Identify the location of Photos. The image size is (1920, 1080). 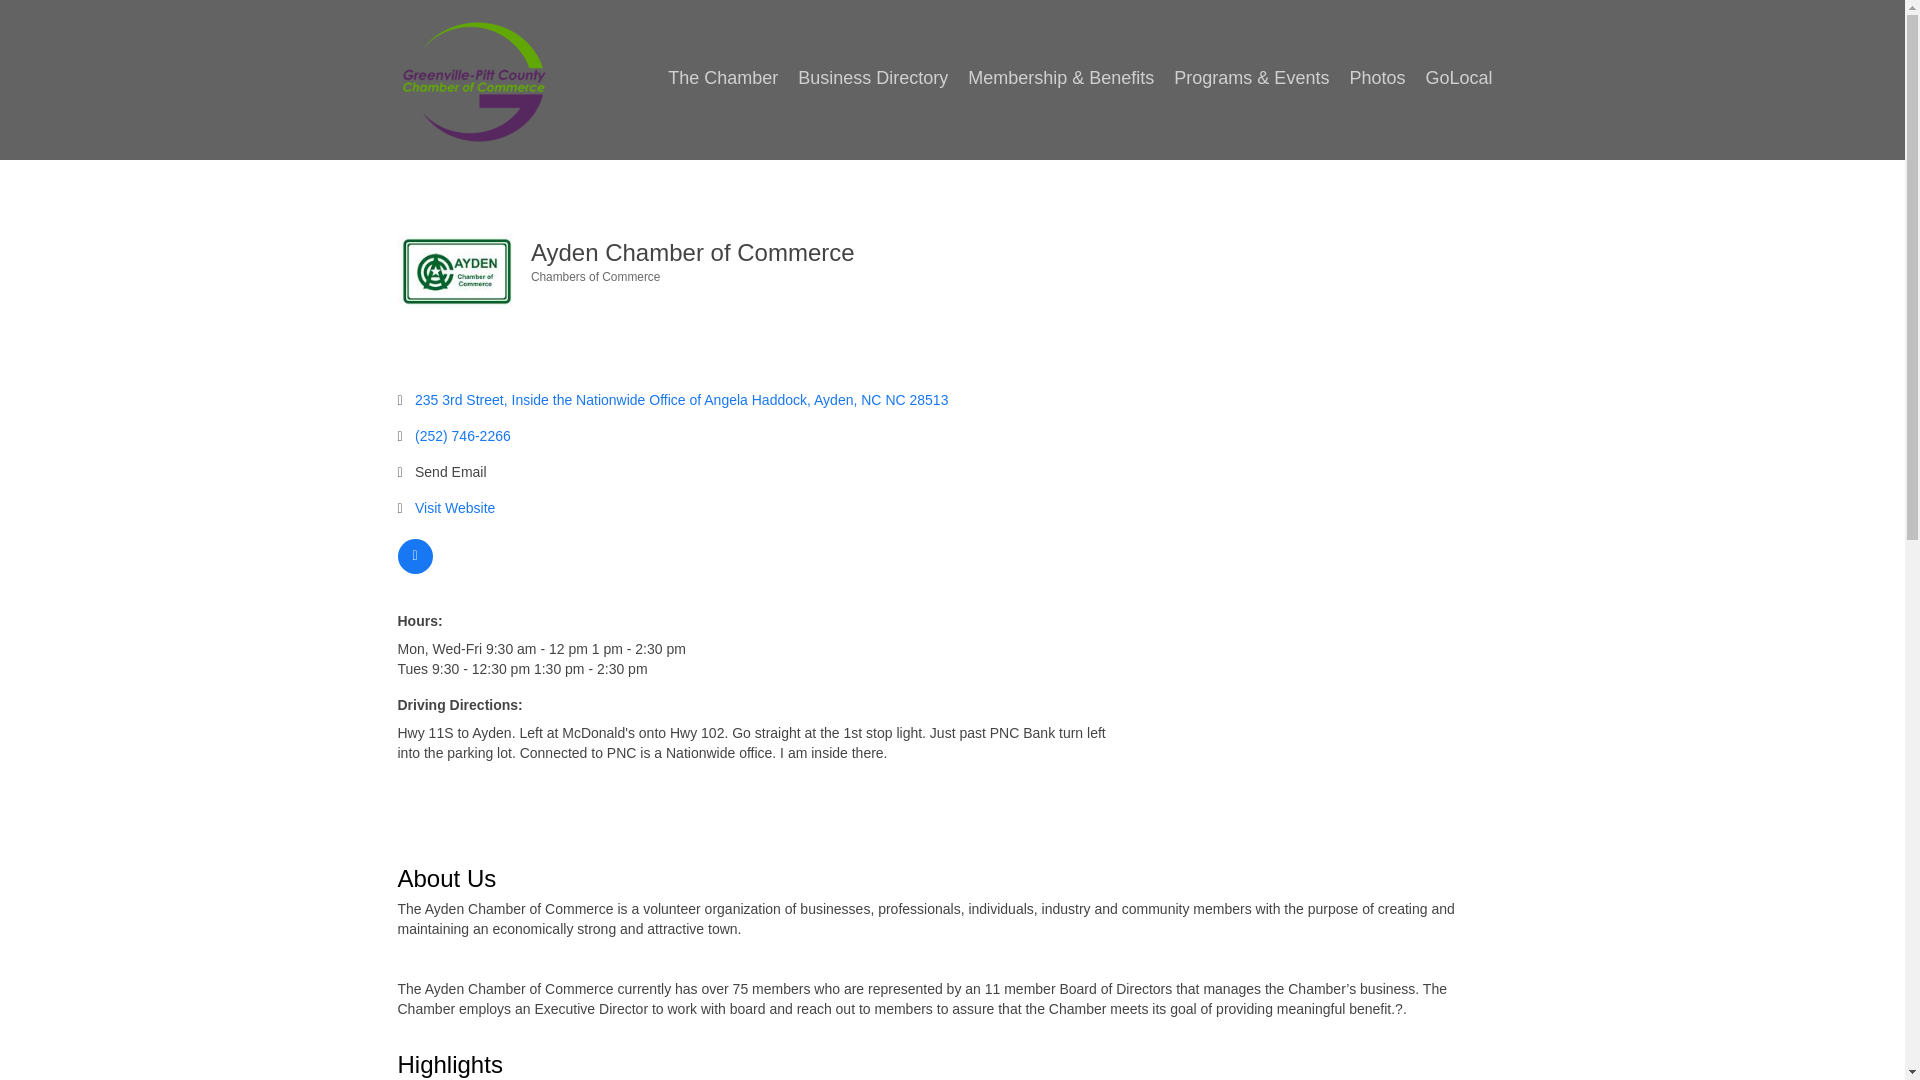
(1376, 78).